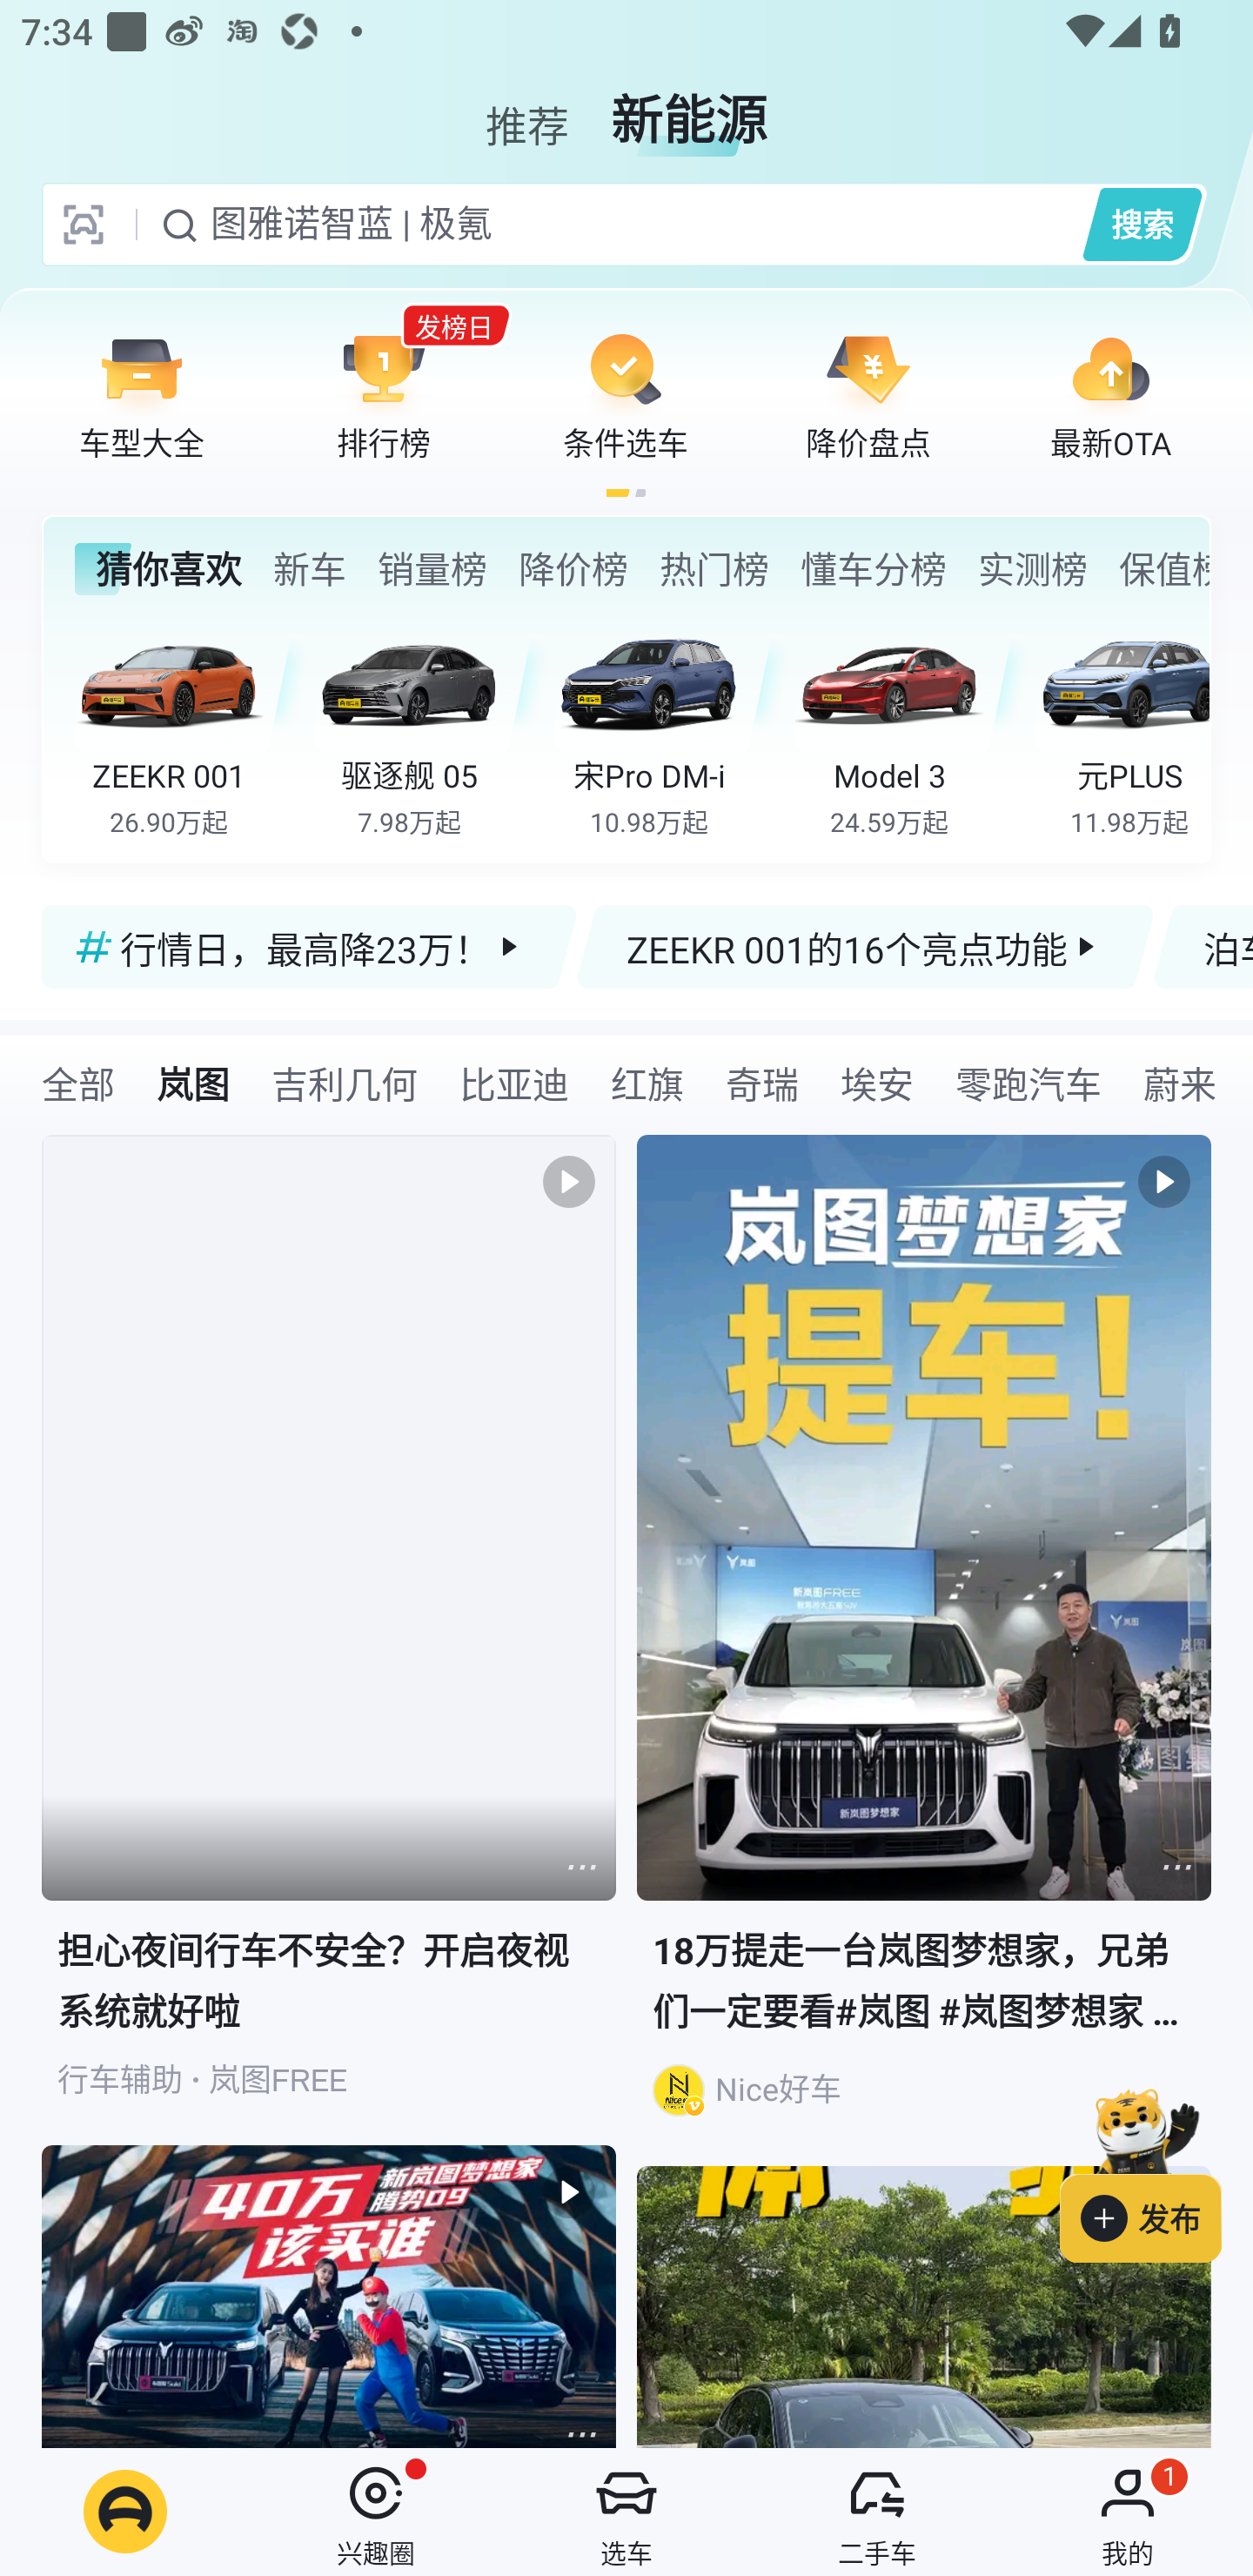 The width and height of the screenshot is (1253, 2576). Describe the element at coordinates (669, 728) in the screenshot. I see `宋Pro DM-i 10.98万起` at that location.